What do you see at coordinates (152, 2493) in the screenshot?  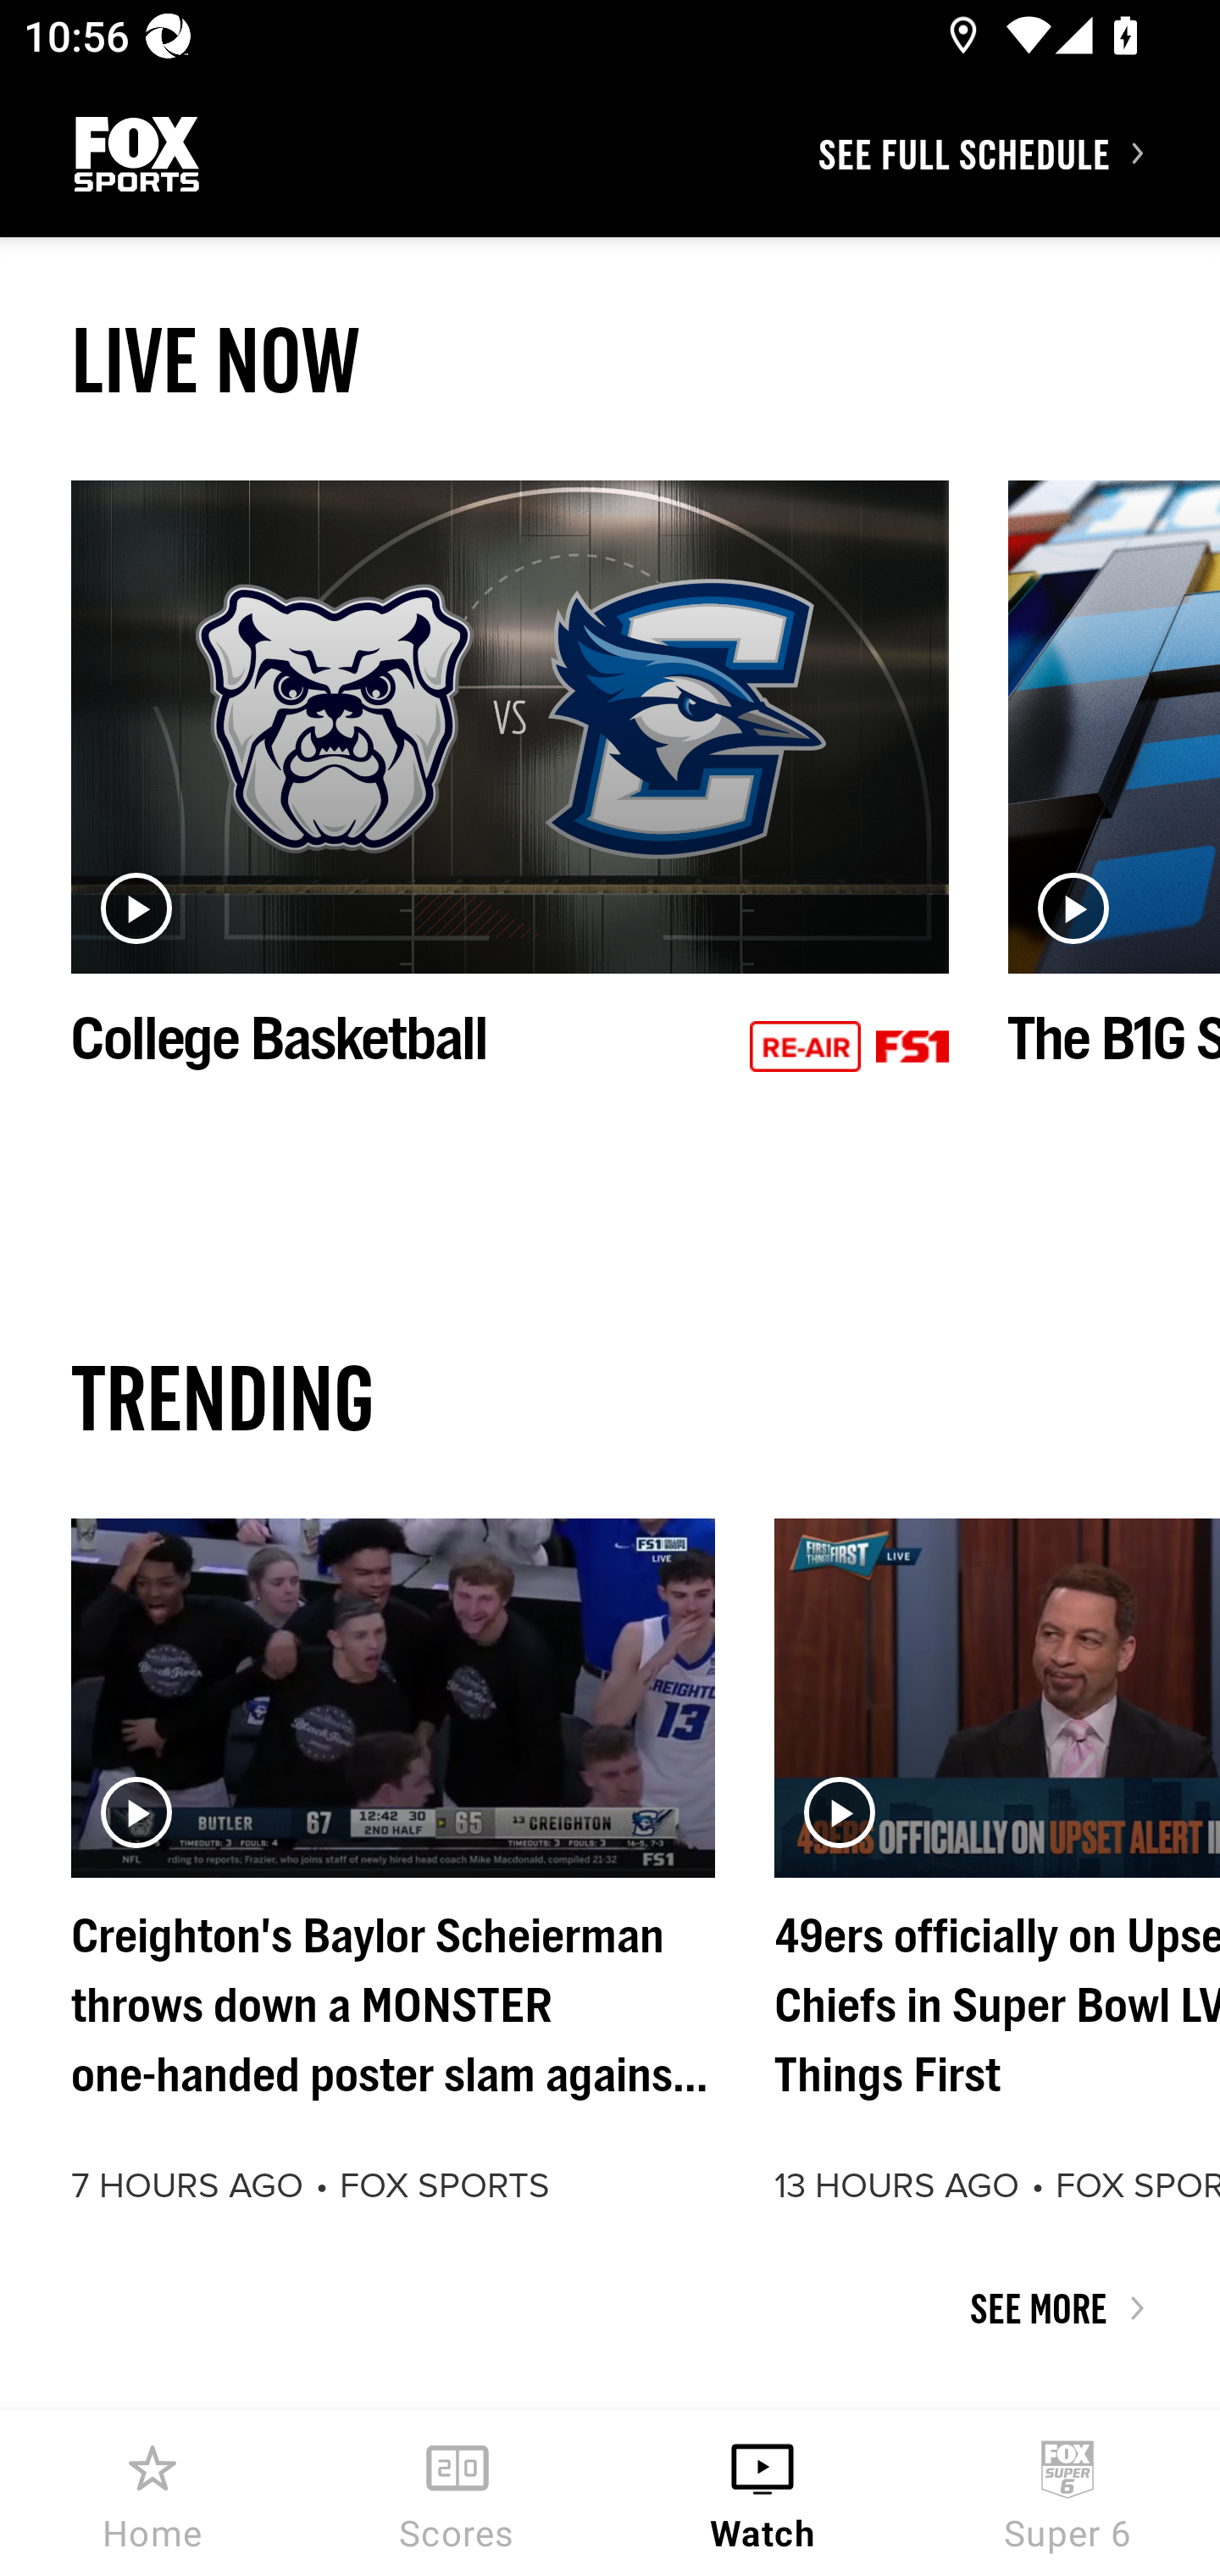 I see `Home` at bounding box center [152, 2493].